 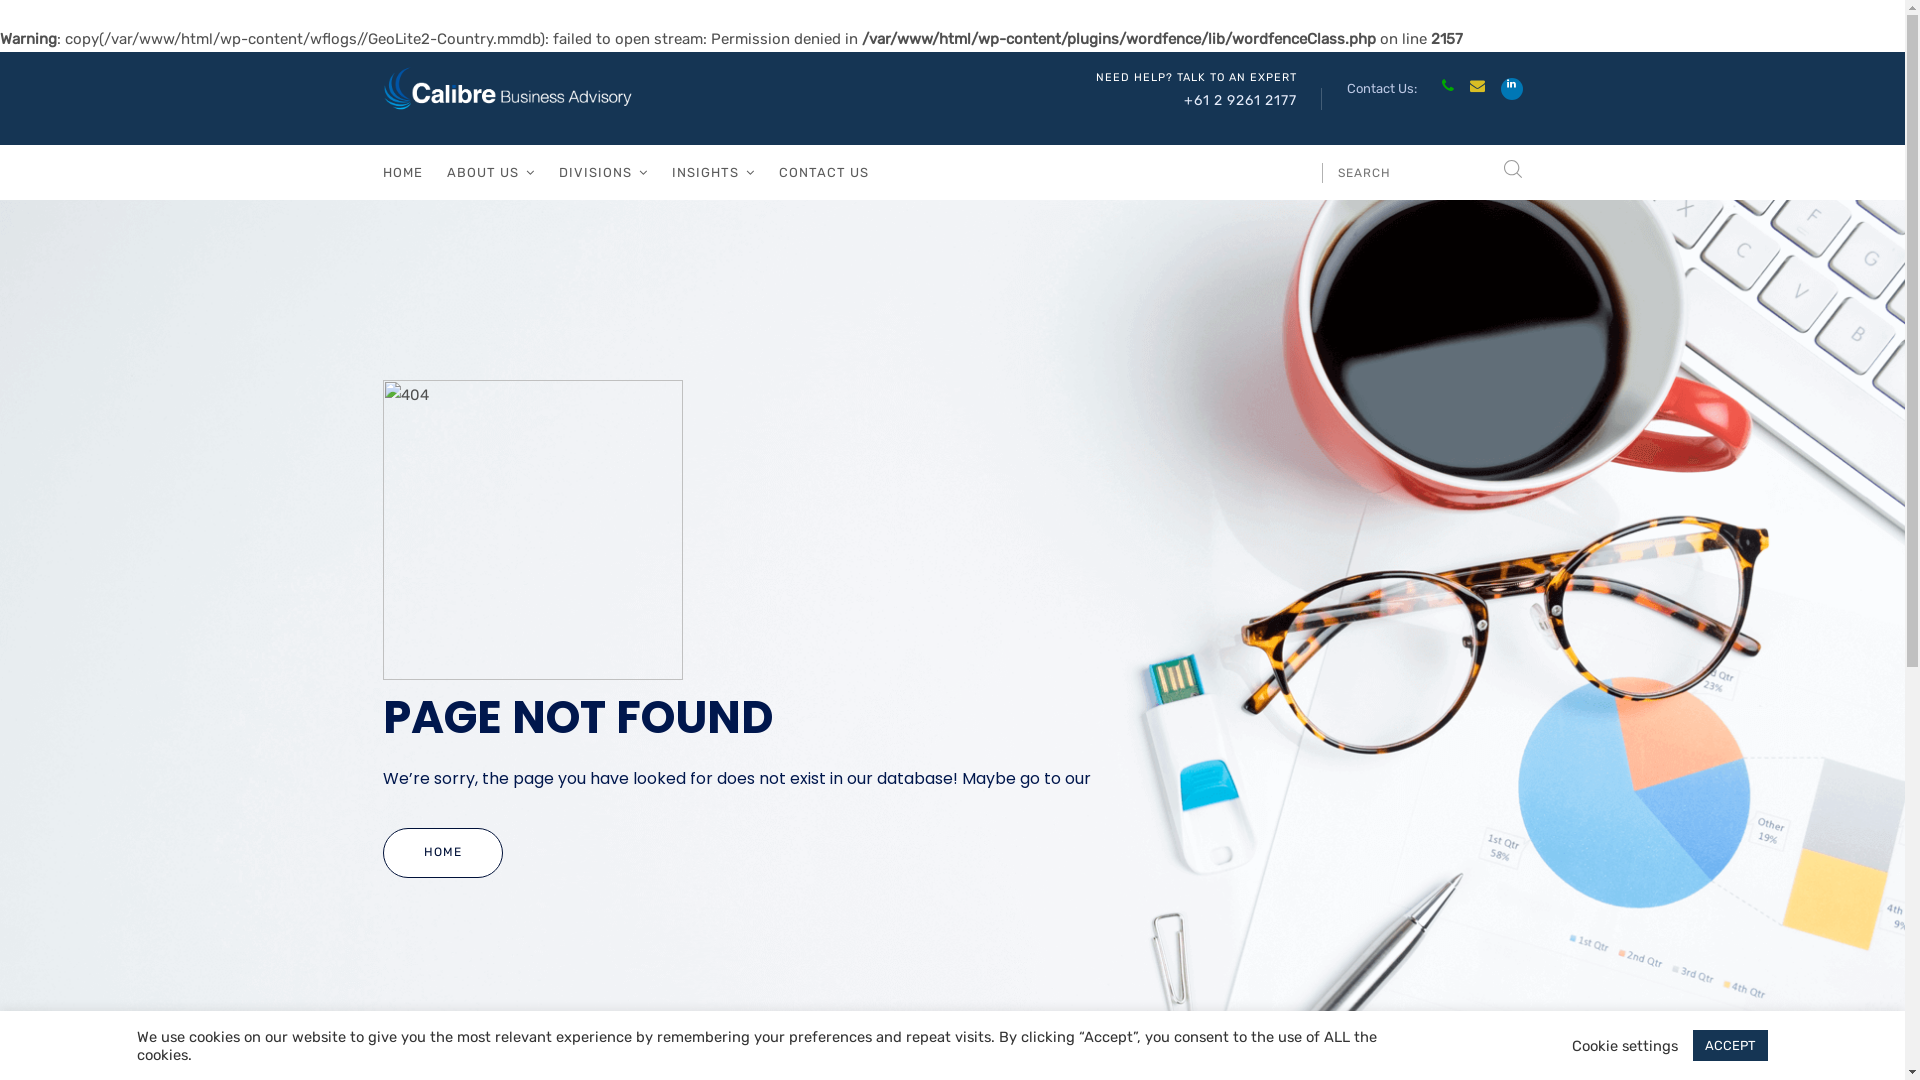 I want to click on HOME, so click(x=402, y=172).